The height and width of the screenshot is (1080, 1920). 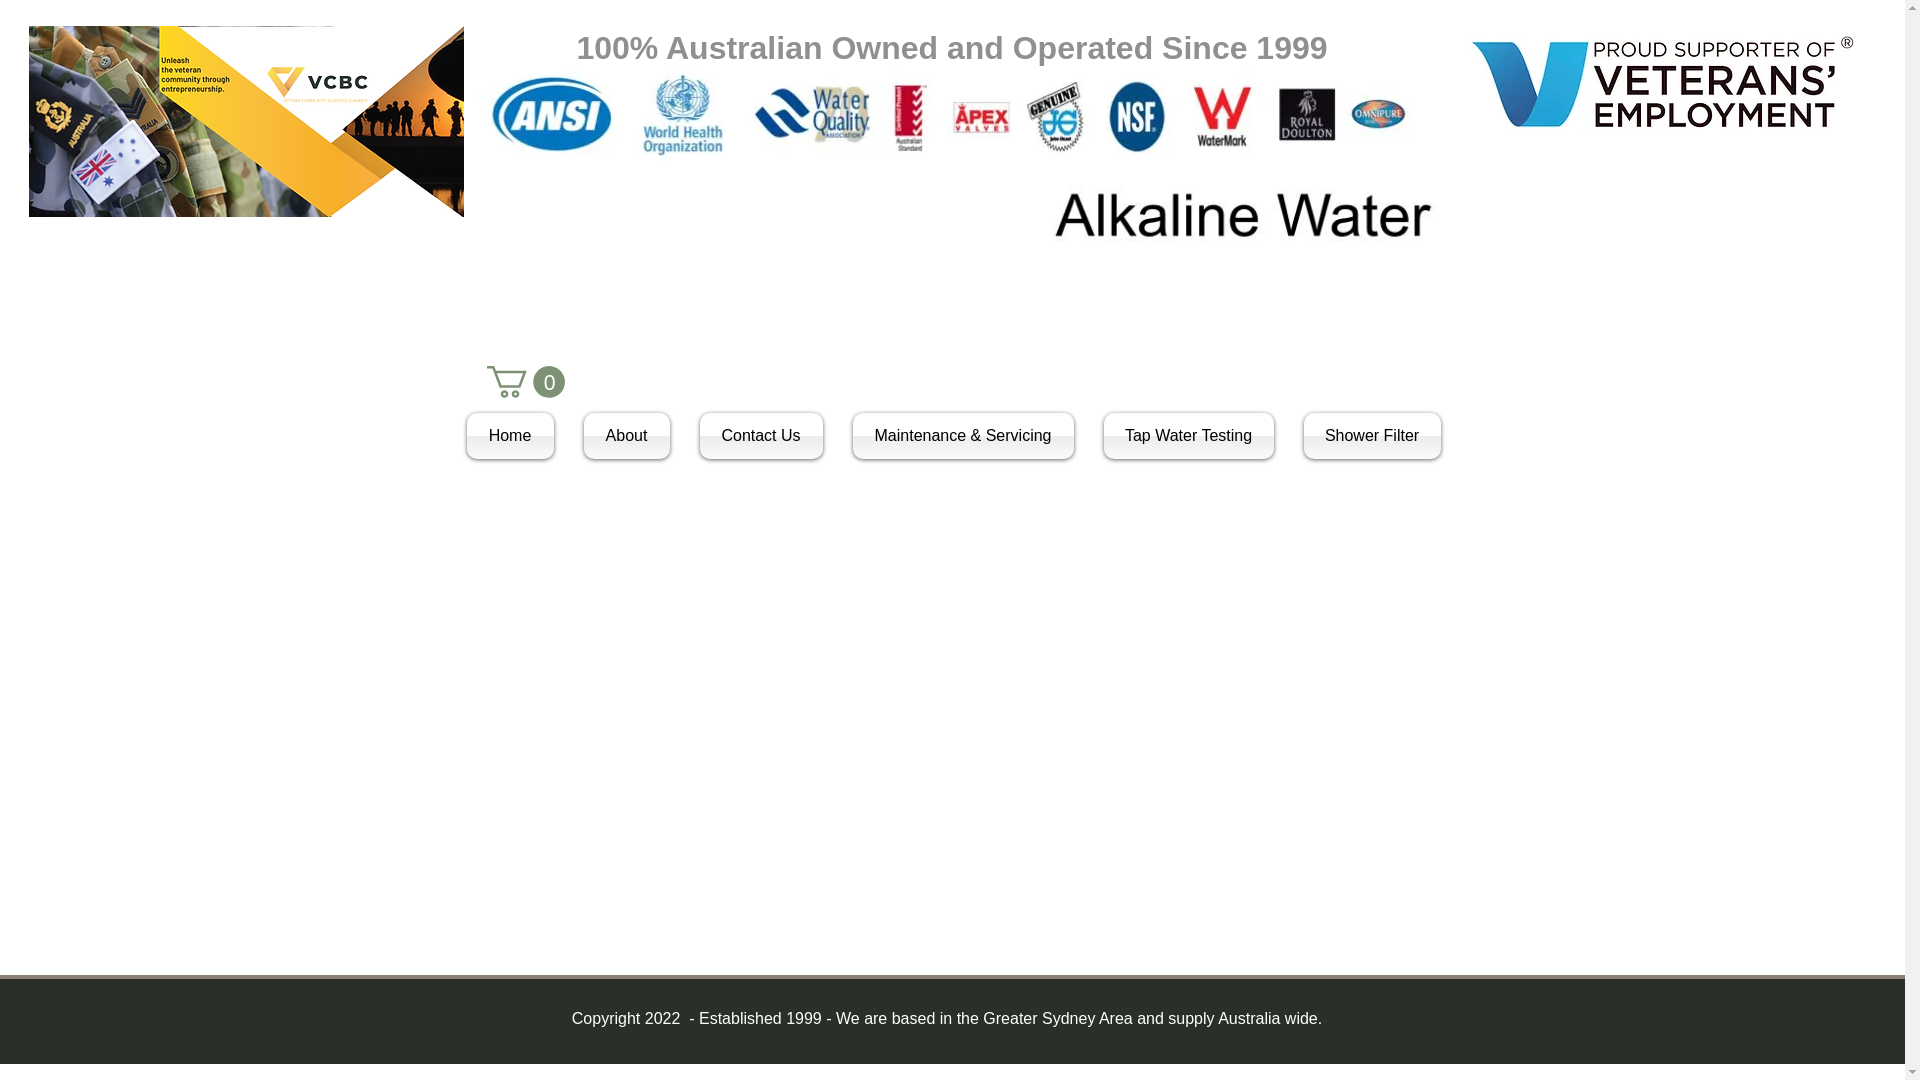 What do you see at coordinates (1188, 436) in the screenshot?
I see `Tap Water Testing` at bounding box center [1188, 436].